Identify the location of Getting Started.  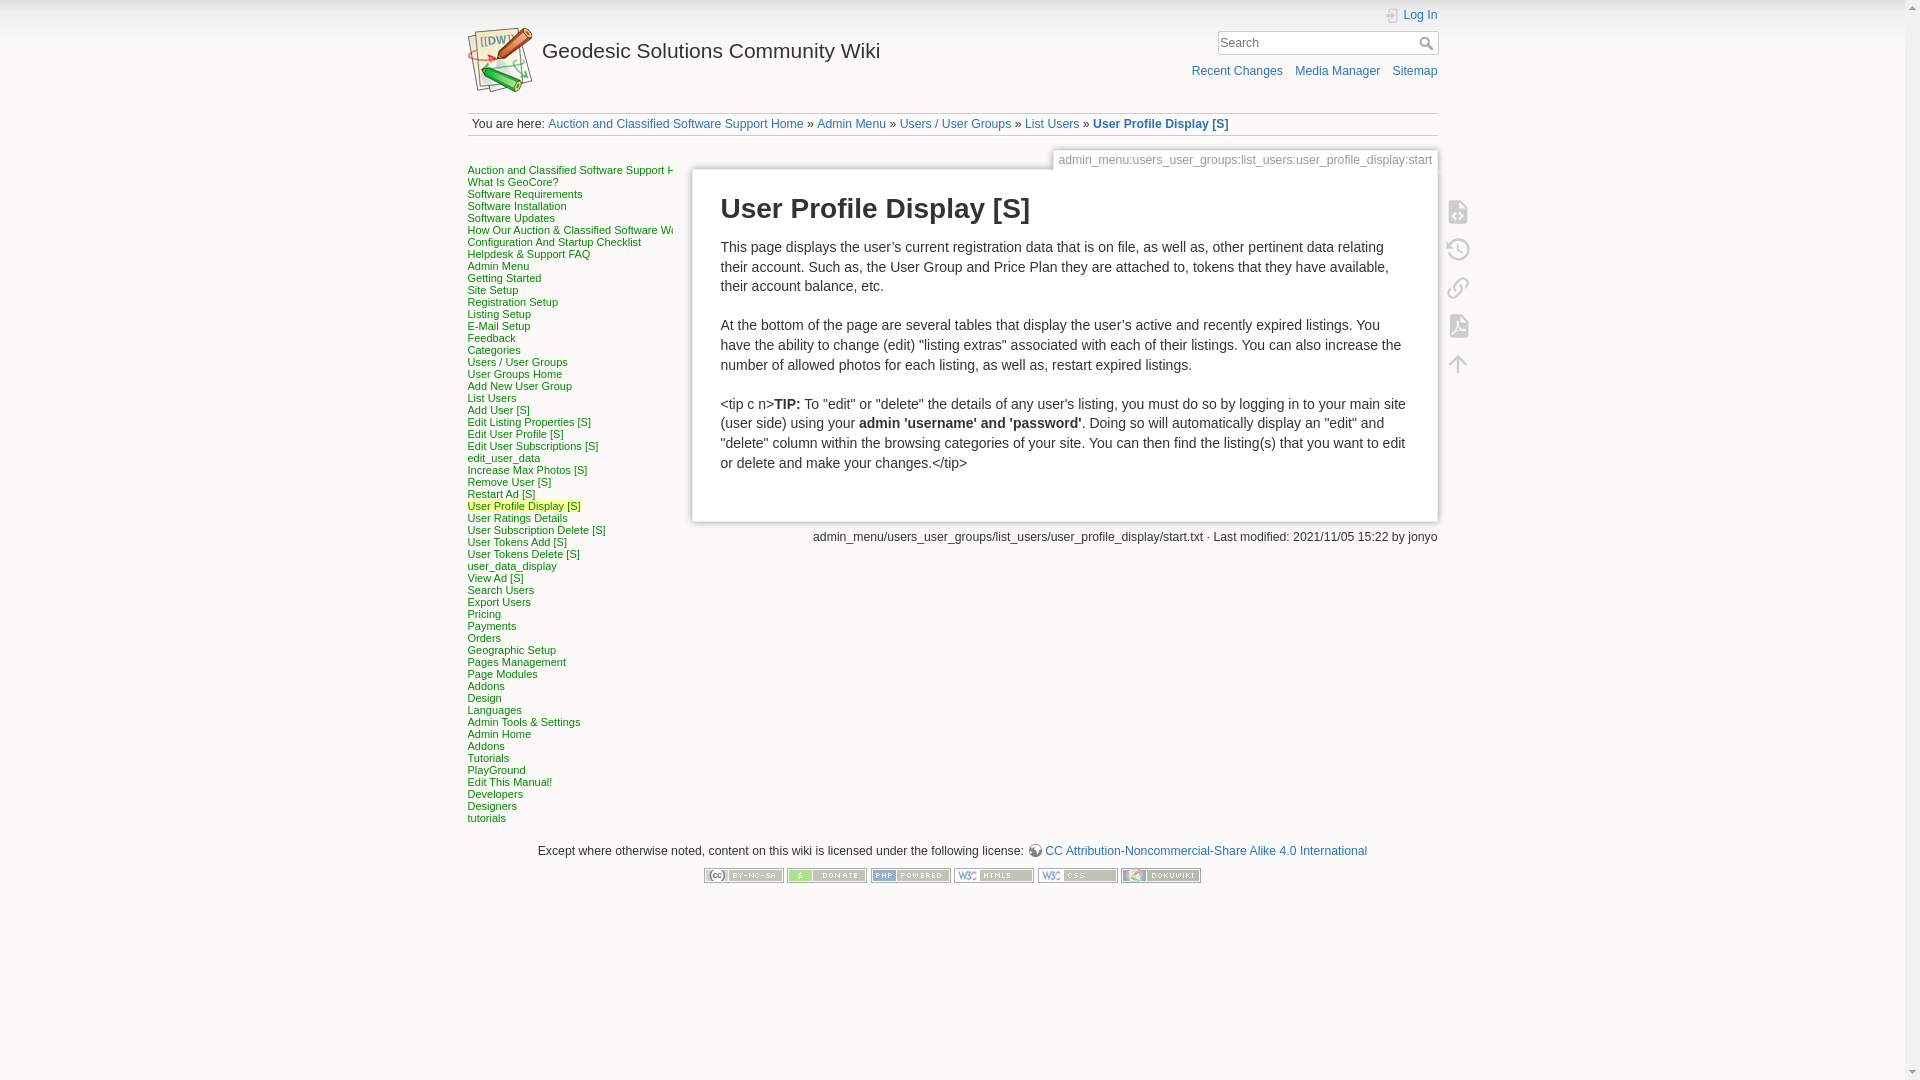
(504, 278).